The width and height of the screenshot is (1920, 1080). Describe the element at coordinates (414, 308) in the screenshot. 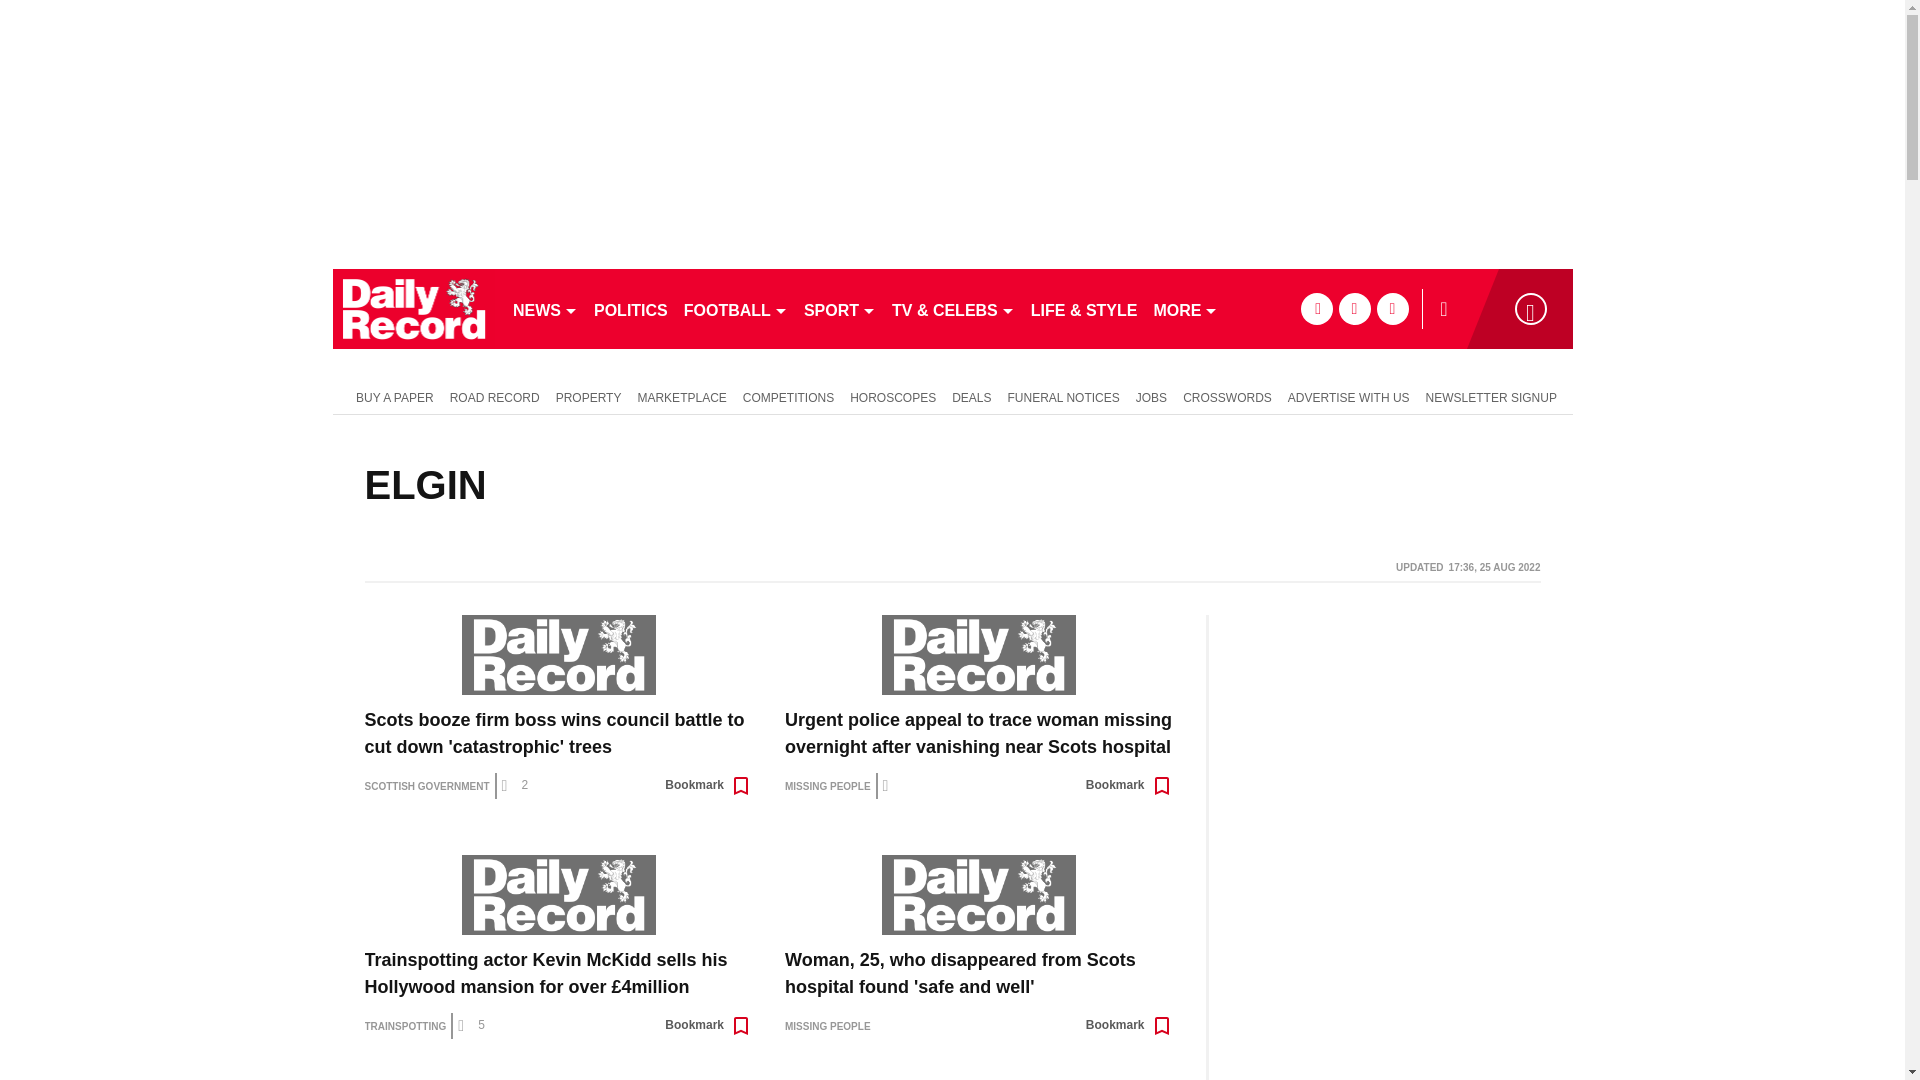

I see `dailyrecord` at that location.